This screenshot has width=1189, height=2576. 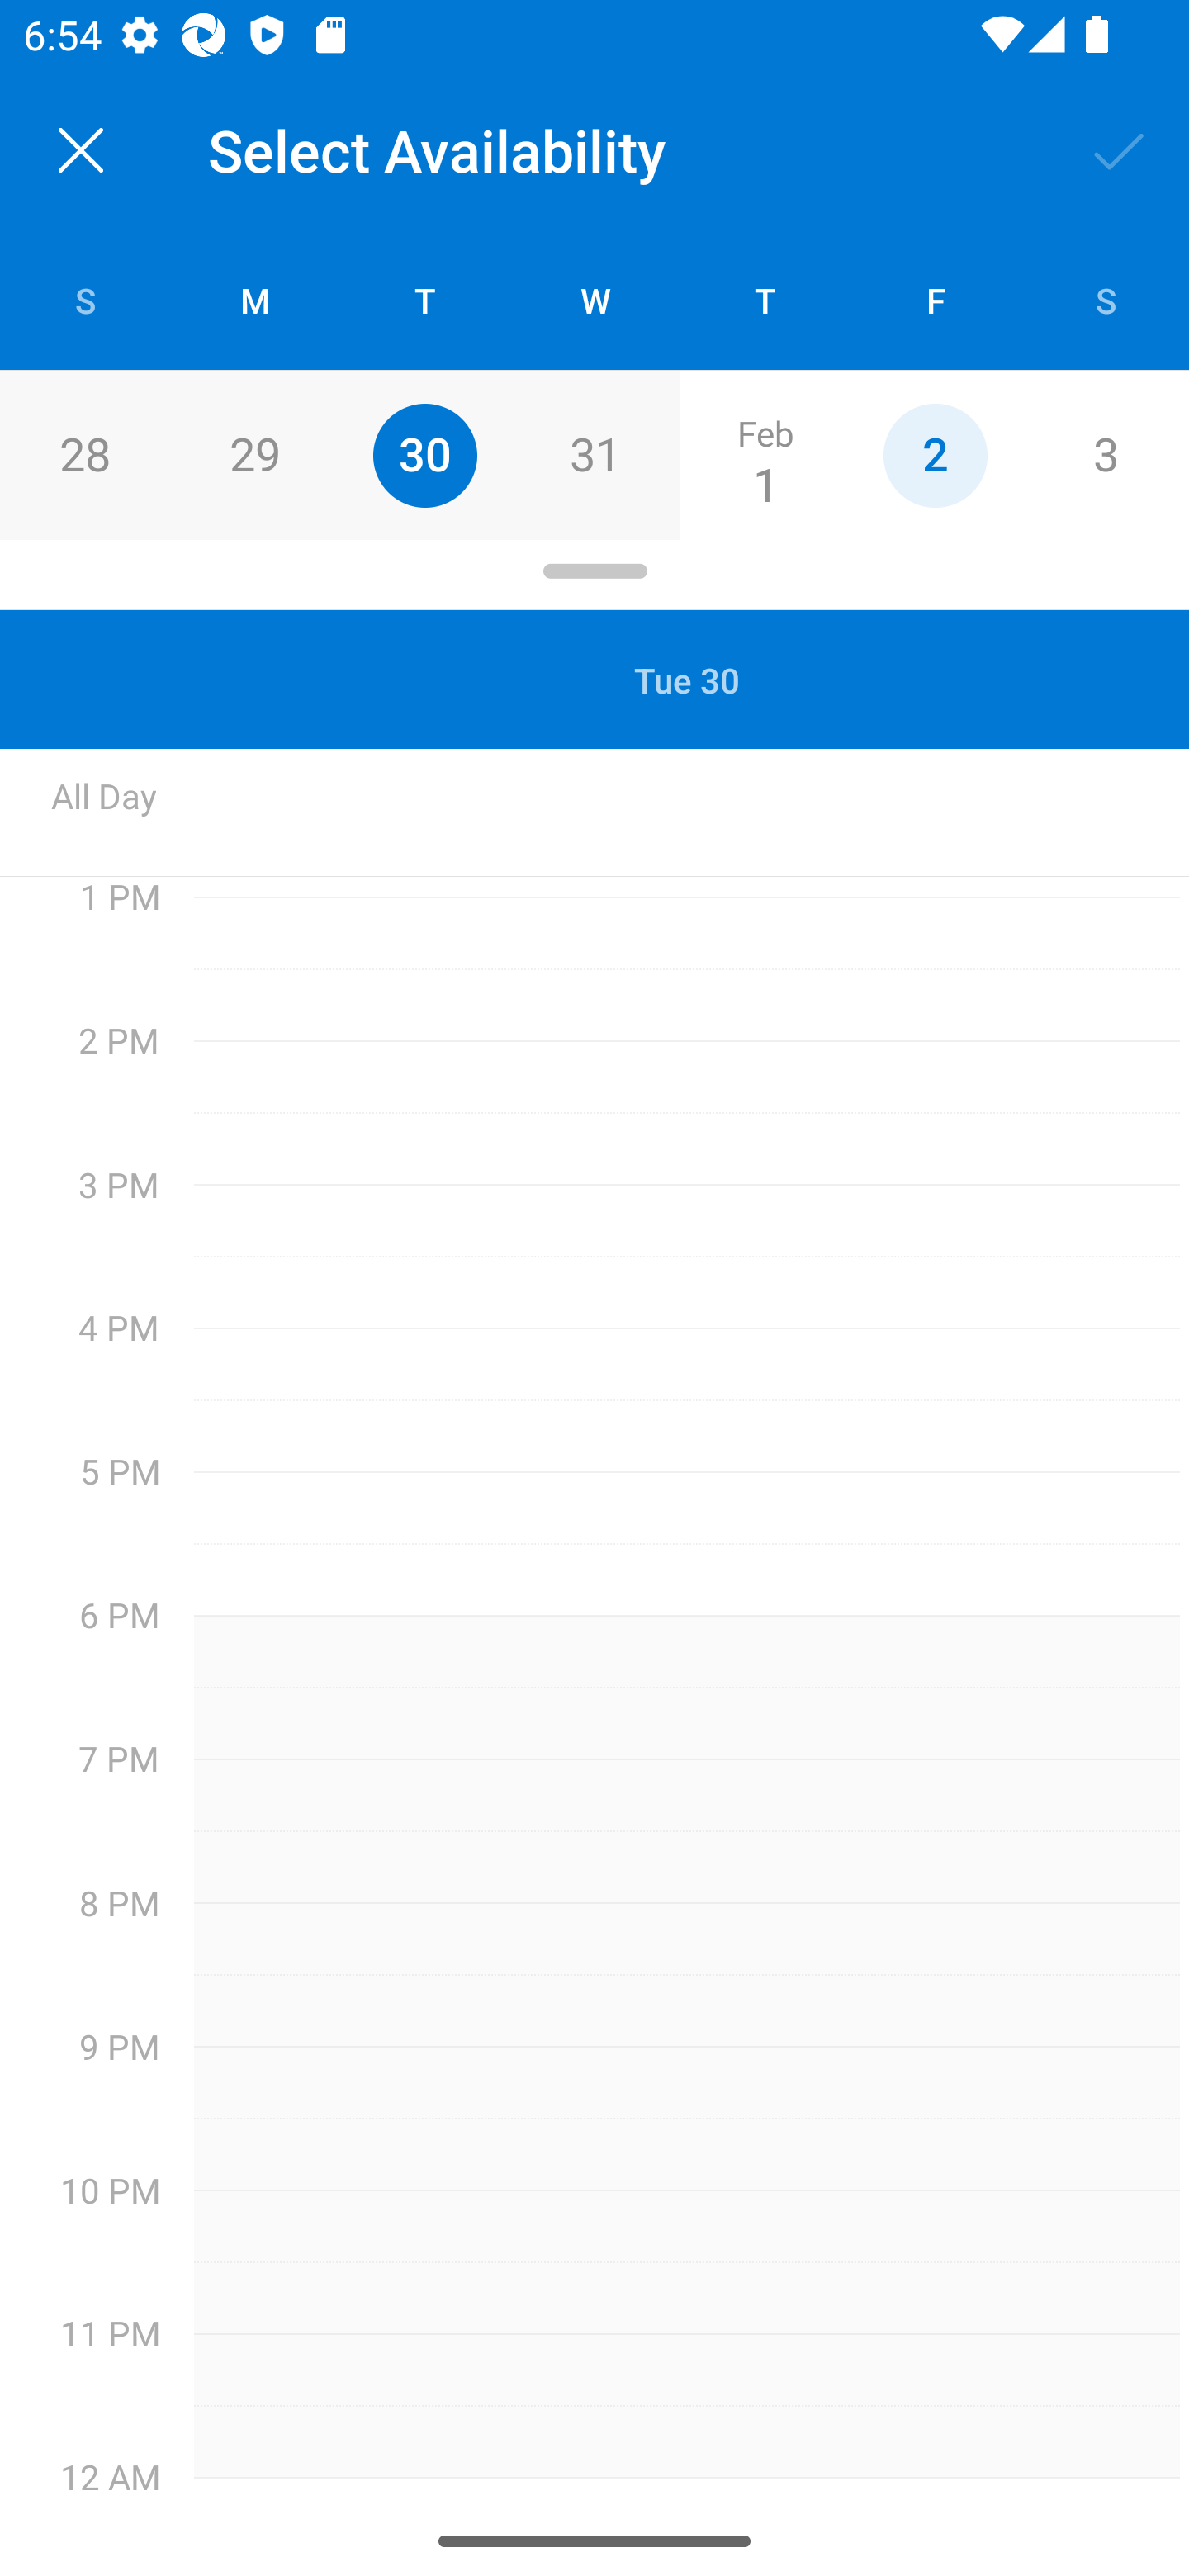 What do you see at coordinates (594, 575) in the screenshot?
I see `Day picker expand` at bounding box center [594, 575].